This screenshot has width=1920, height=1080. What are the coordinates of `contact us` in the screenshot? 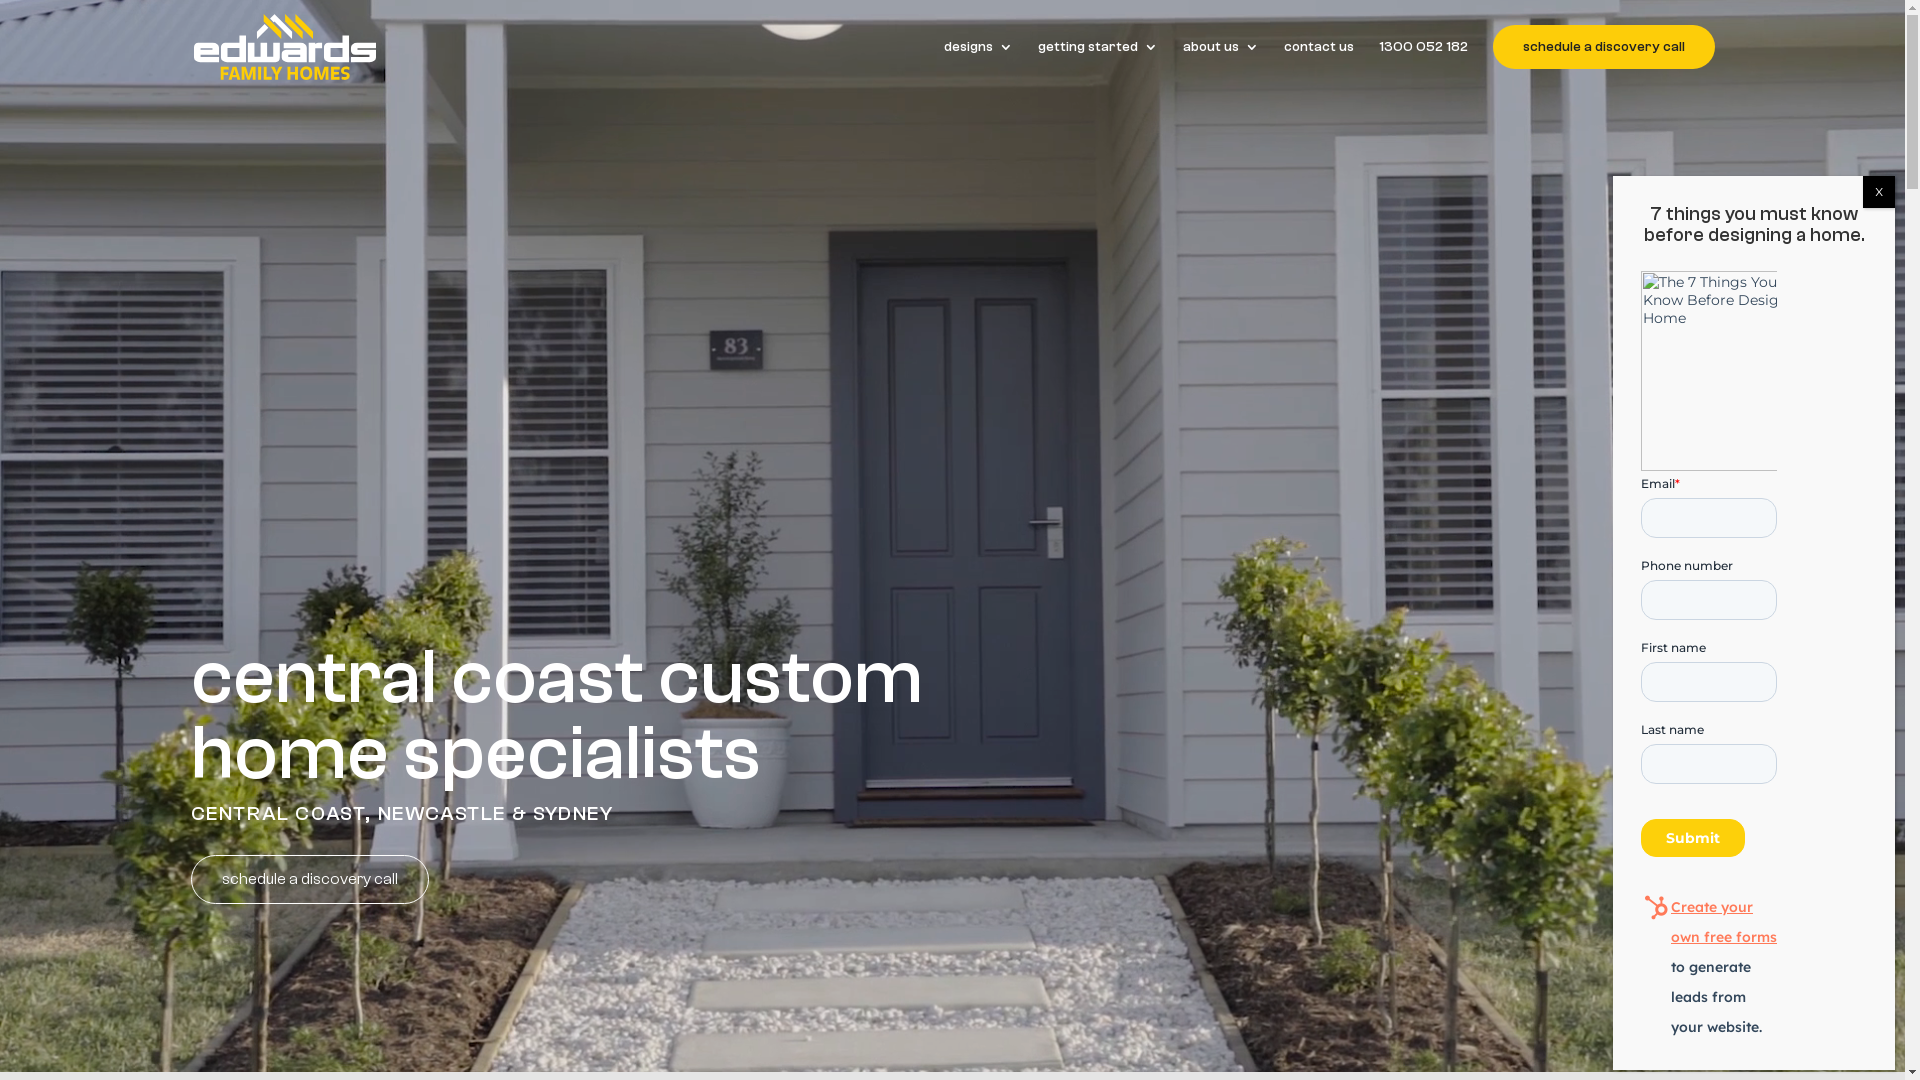 It's located at (1319, 47).